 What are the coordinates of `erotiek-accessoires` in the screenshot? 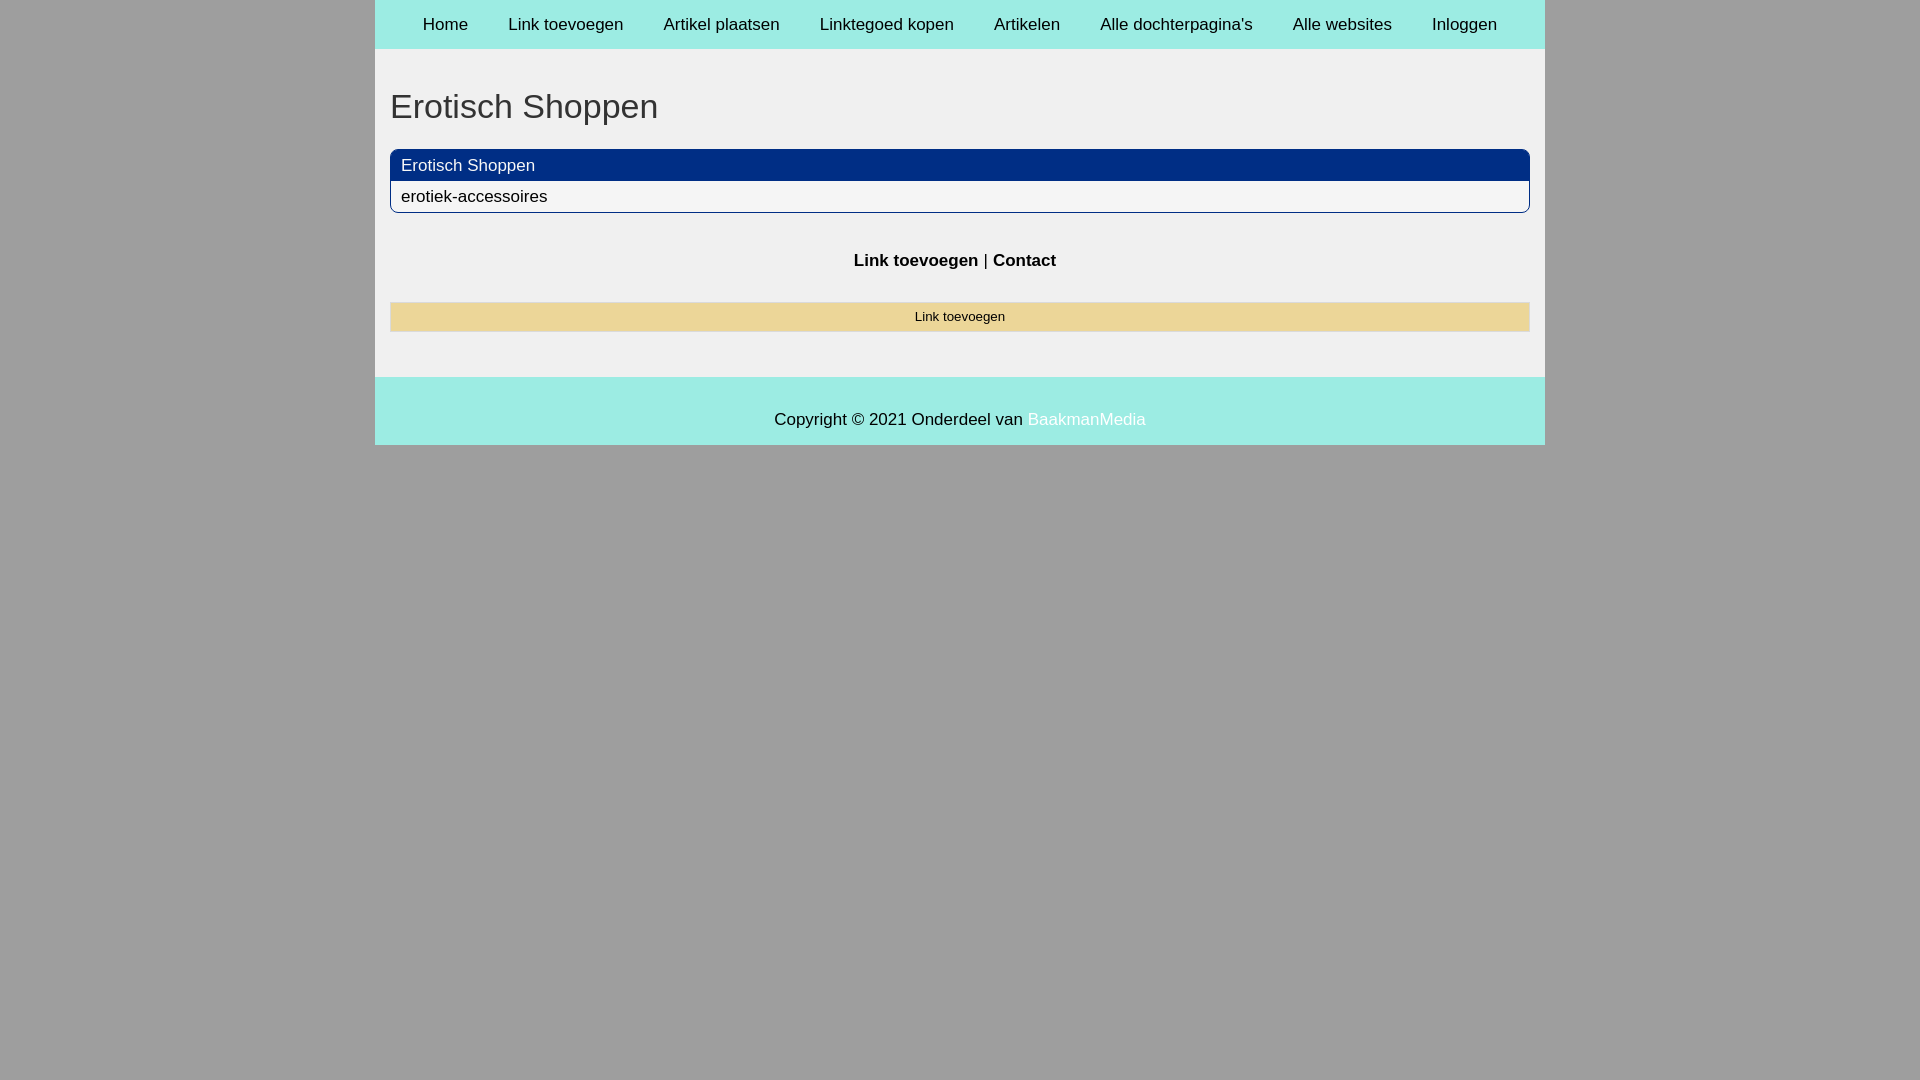 It's located at (474, 196).